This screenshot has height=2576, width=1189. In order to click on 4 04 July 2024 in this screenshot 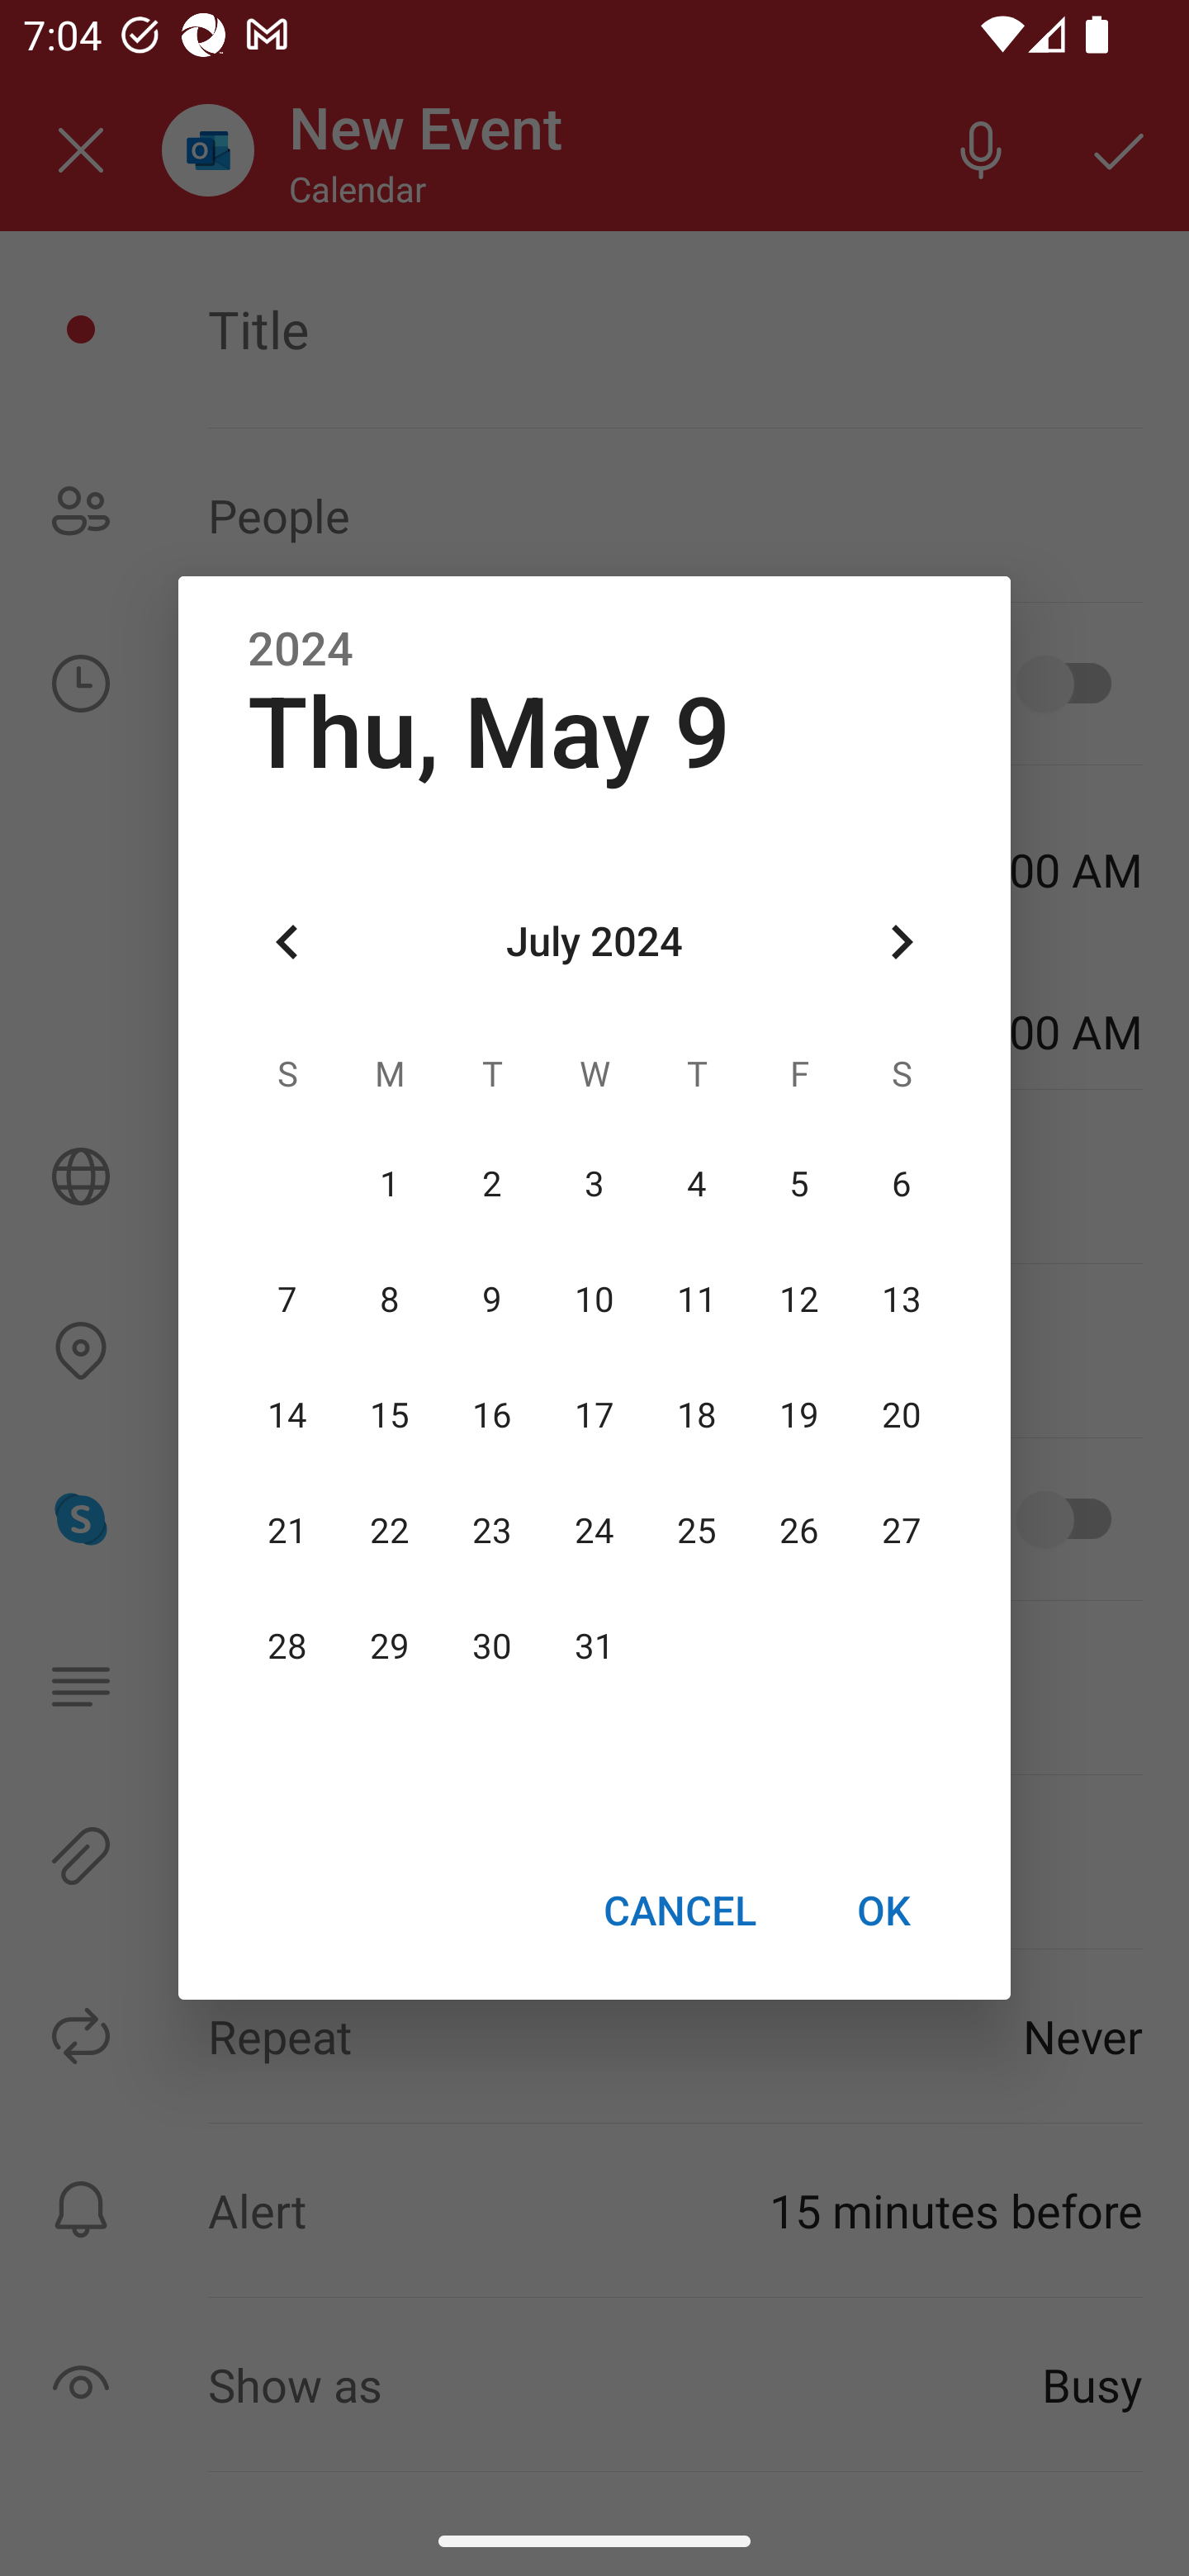, I will do `click(696, 1184)`.